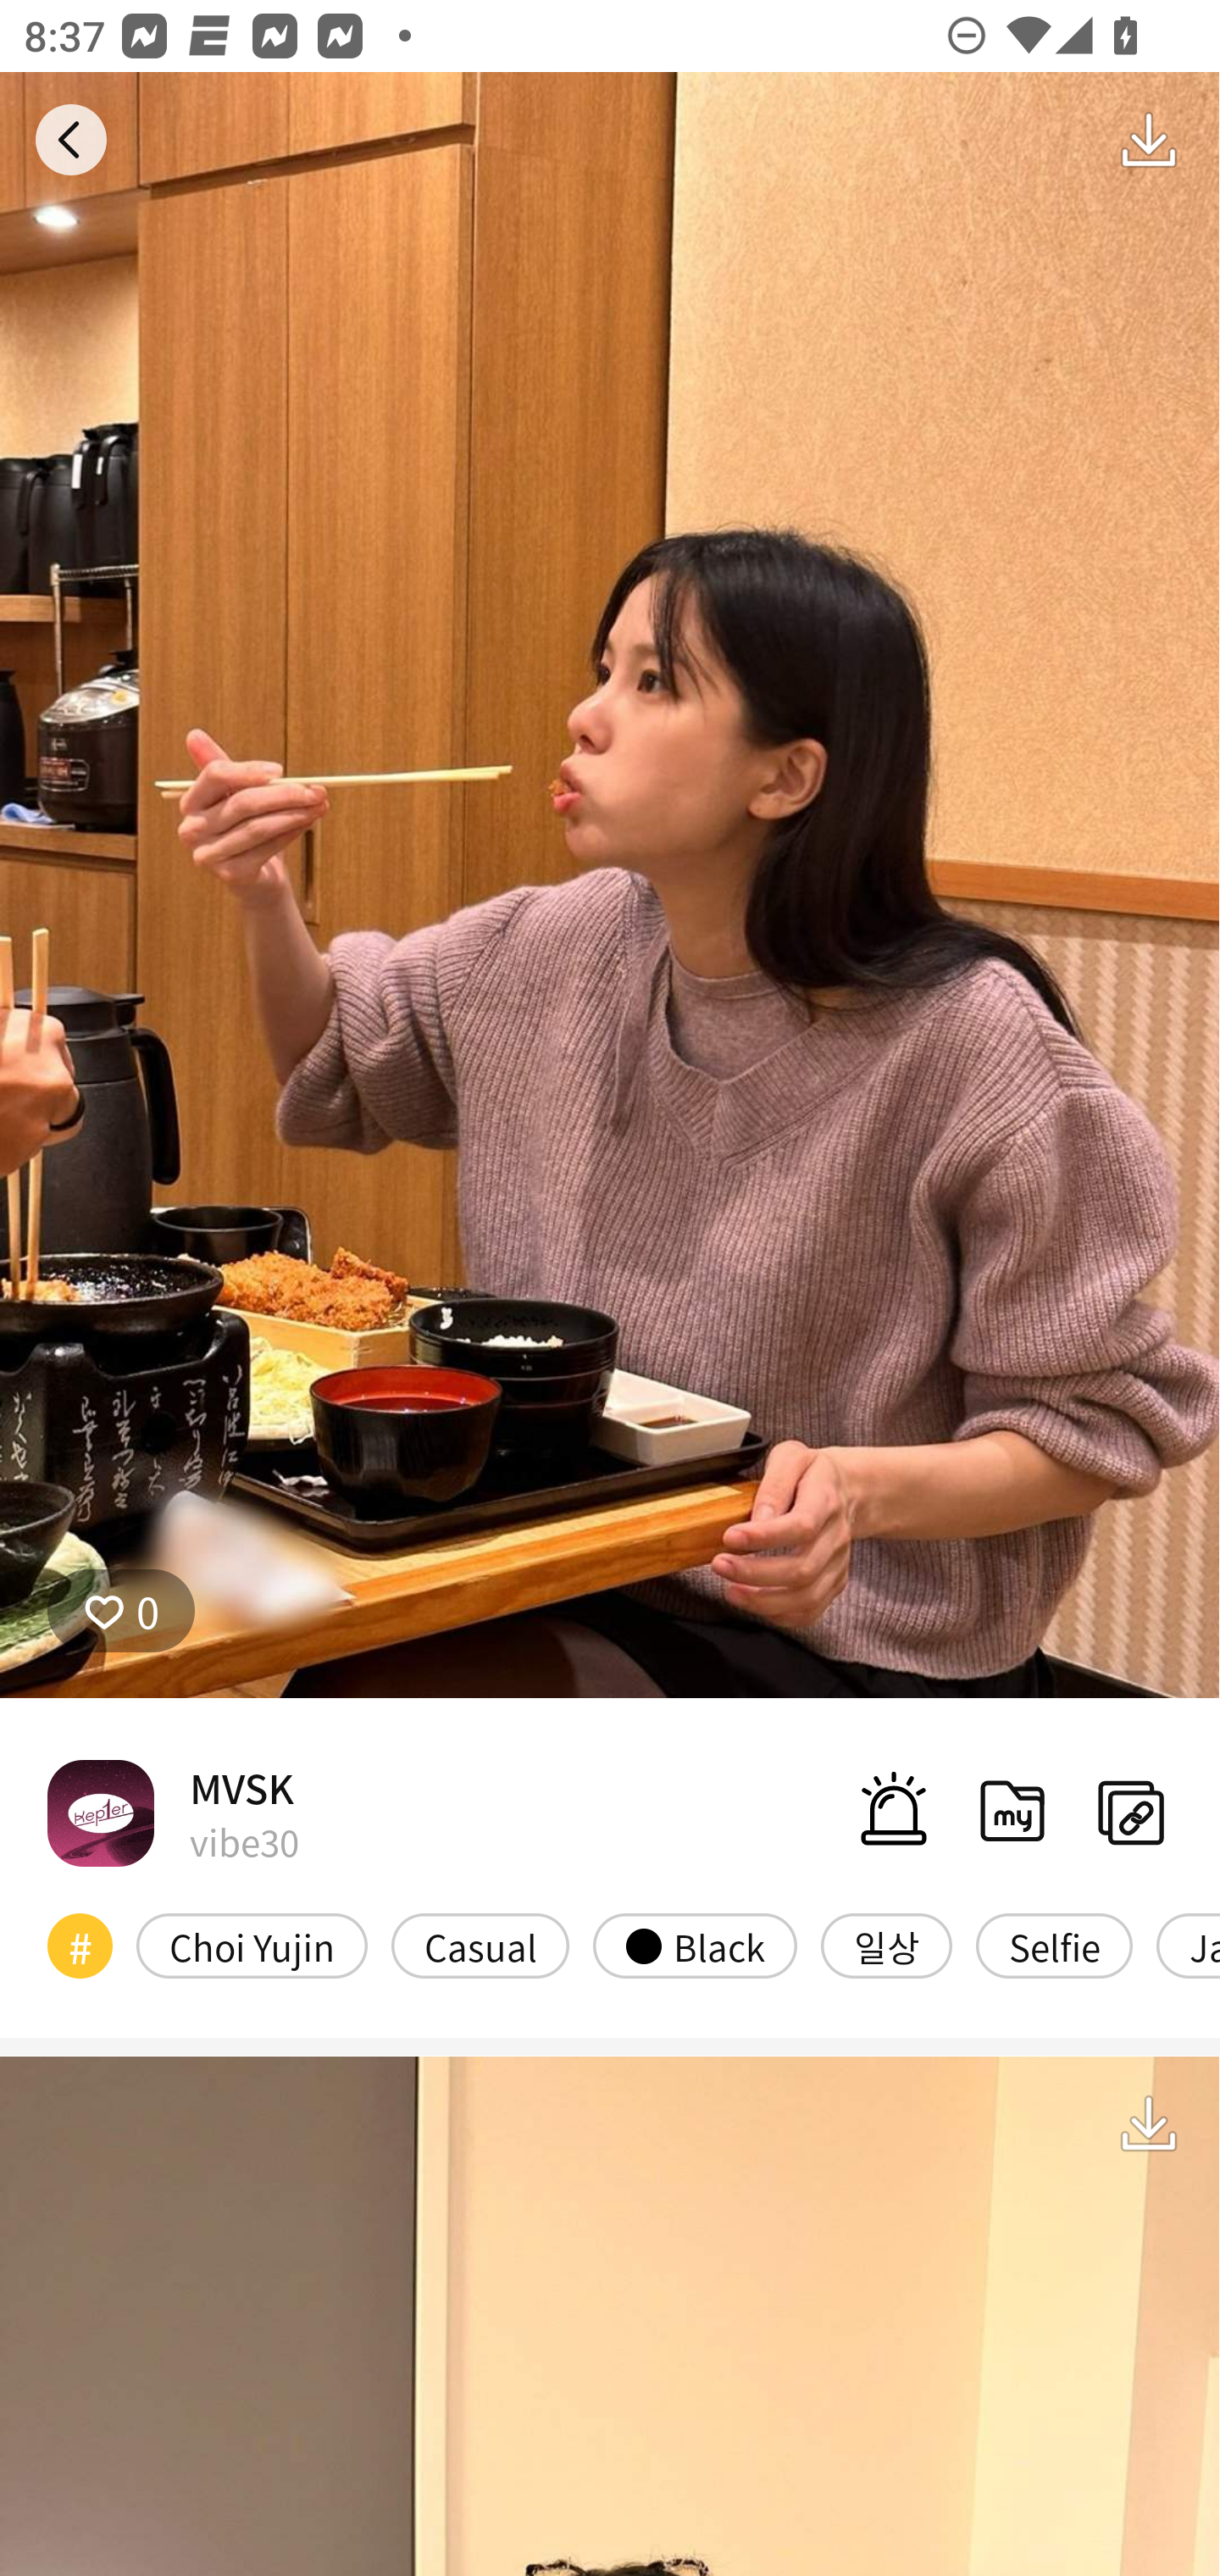  What do you see at coordinates (121, 1611) in the screenshot?
I see `0` at bounding box center [121, 1611].